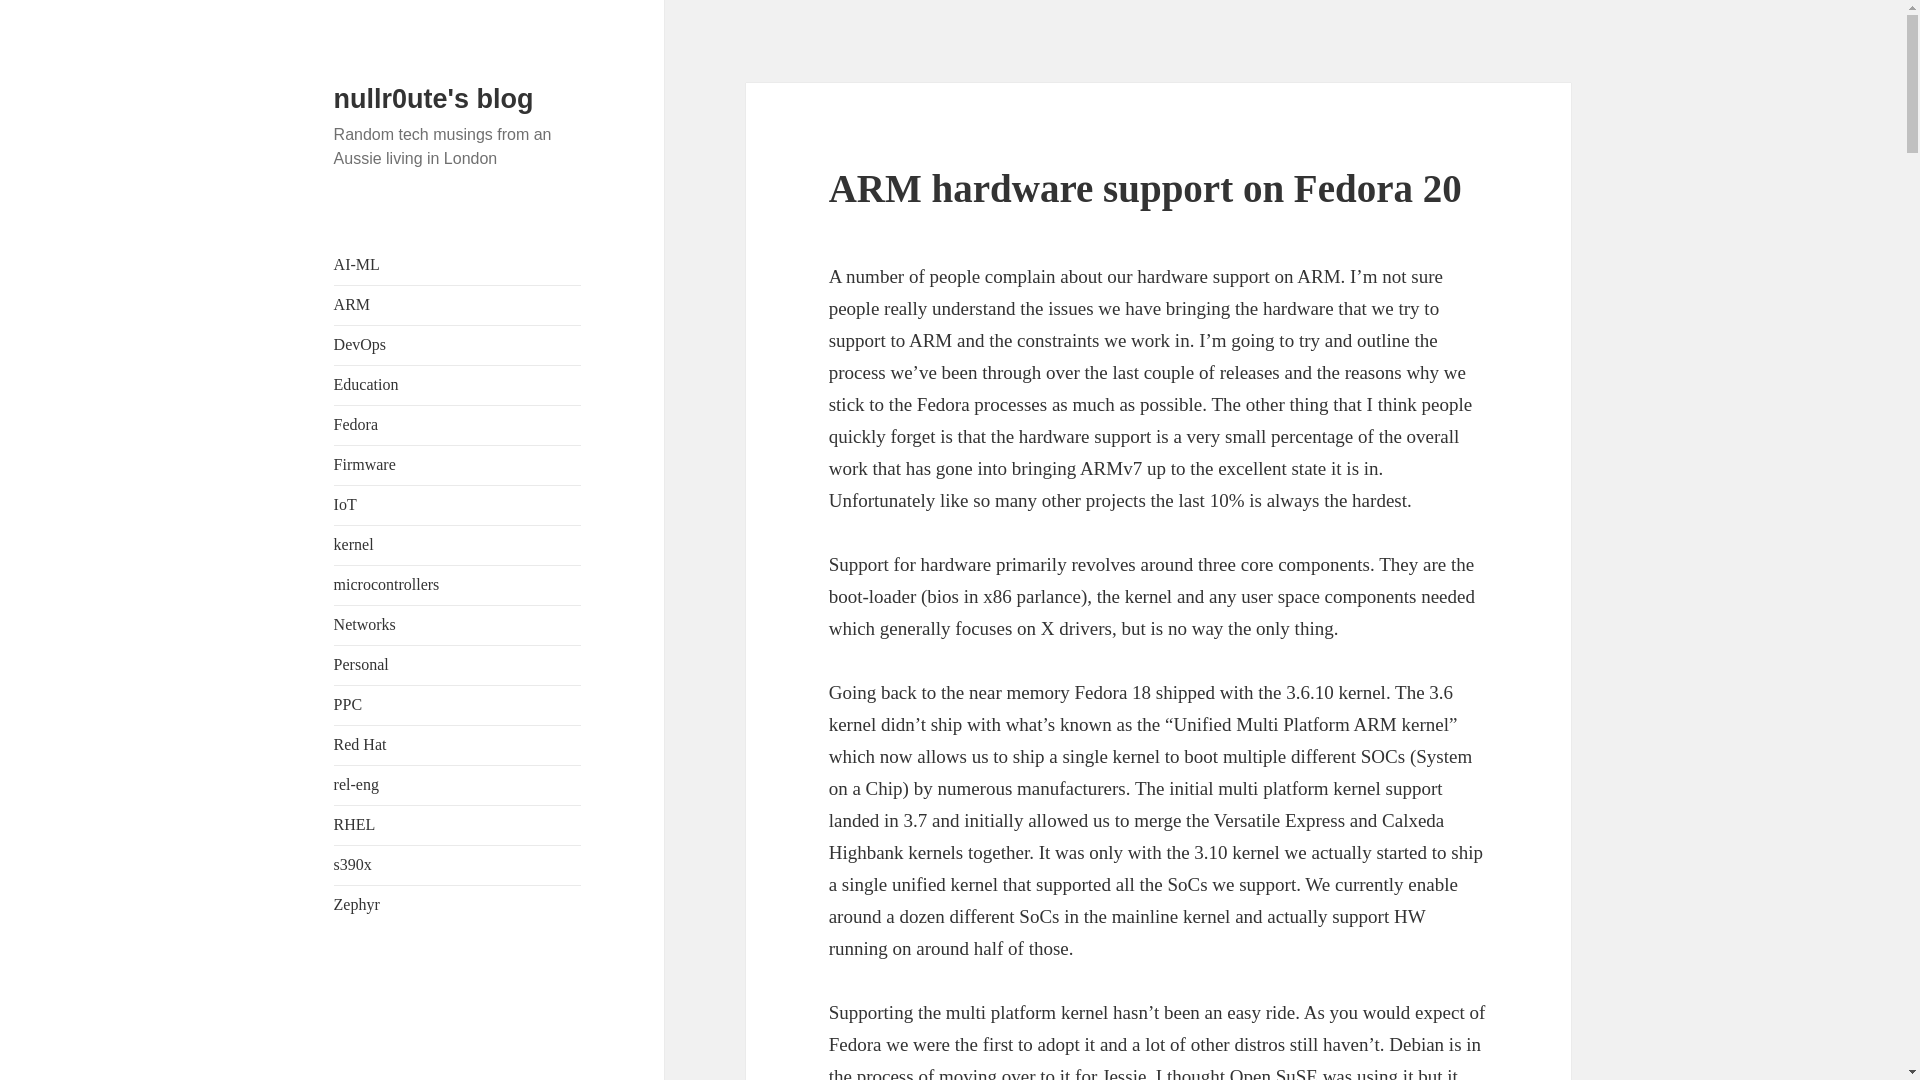  Describe the element at coordinates (353, 864) in the screenshot. I see `s390x` at that location.